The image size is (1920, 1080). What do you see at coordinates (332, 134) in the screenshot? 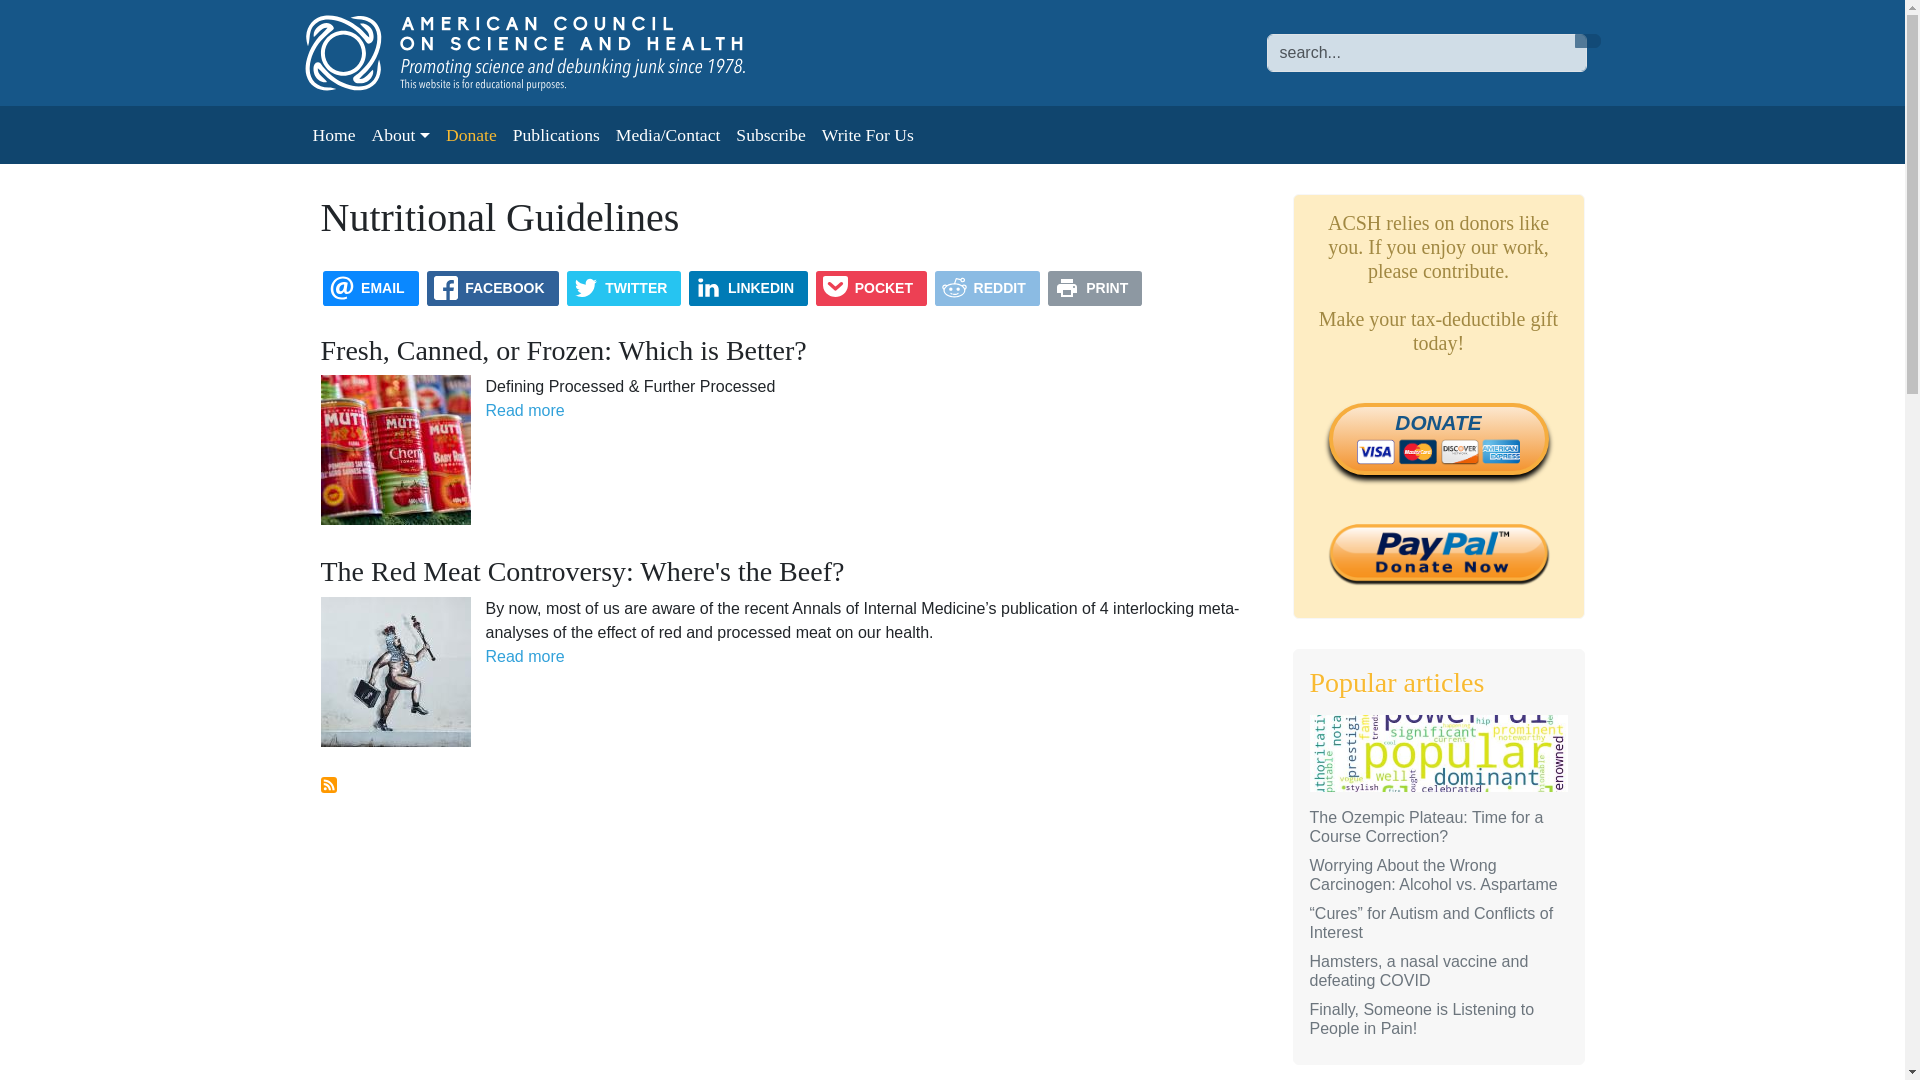
I see `Home` at bounding box center [332, 134].